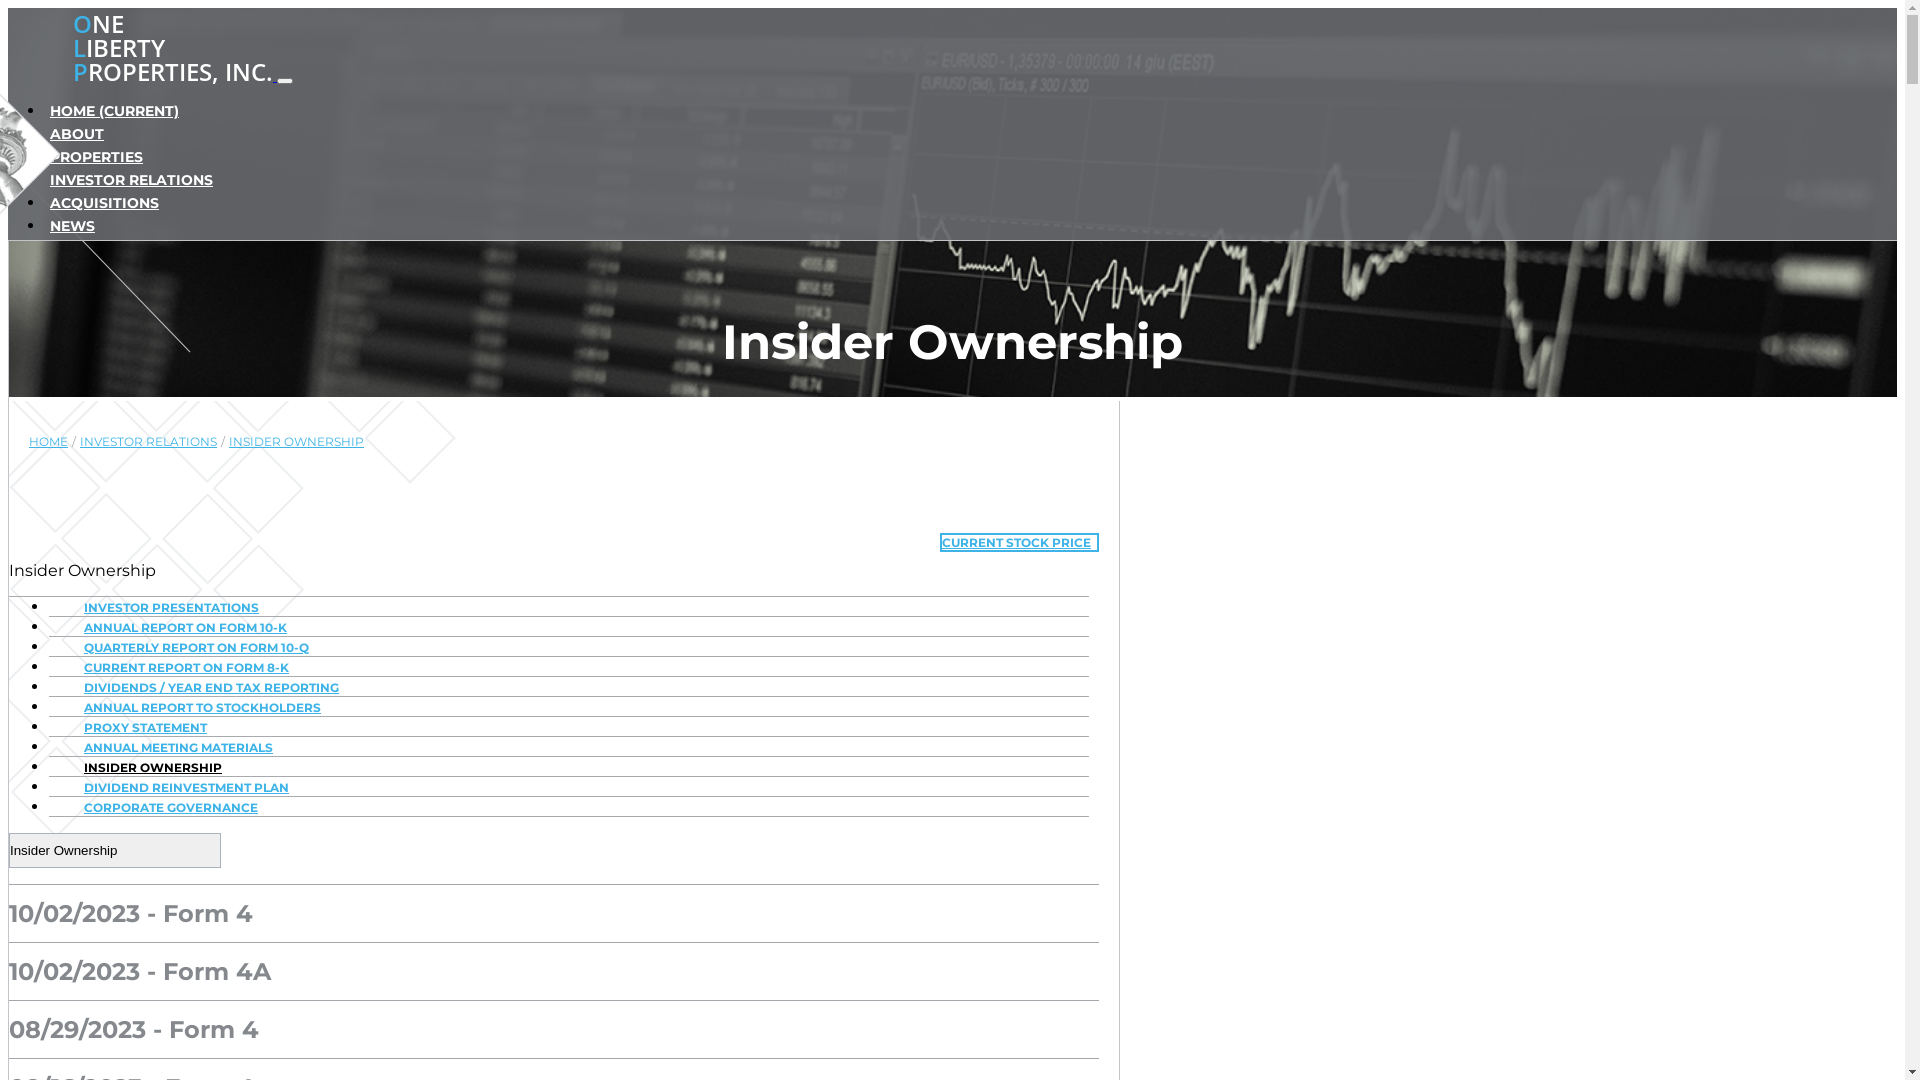 Image resolution: width=1920 pixels, height=1080 pixels. I want to click on ANNUAL REPORT ON FORM 10-K, so click(176, 628).